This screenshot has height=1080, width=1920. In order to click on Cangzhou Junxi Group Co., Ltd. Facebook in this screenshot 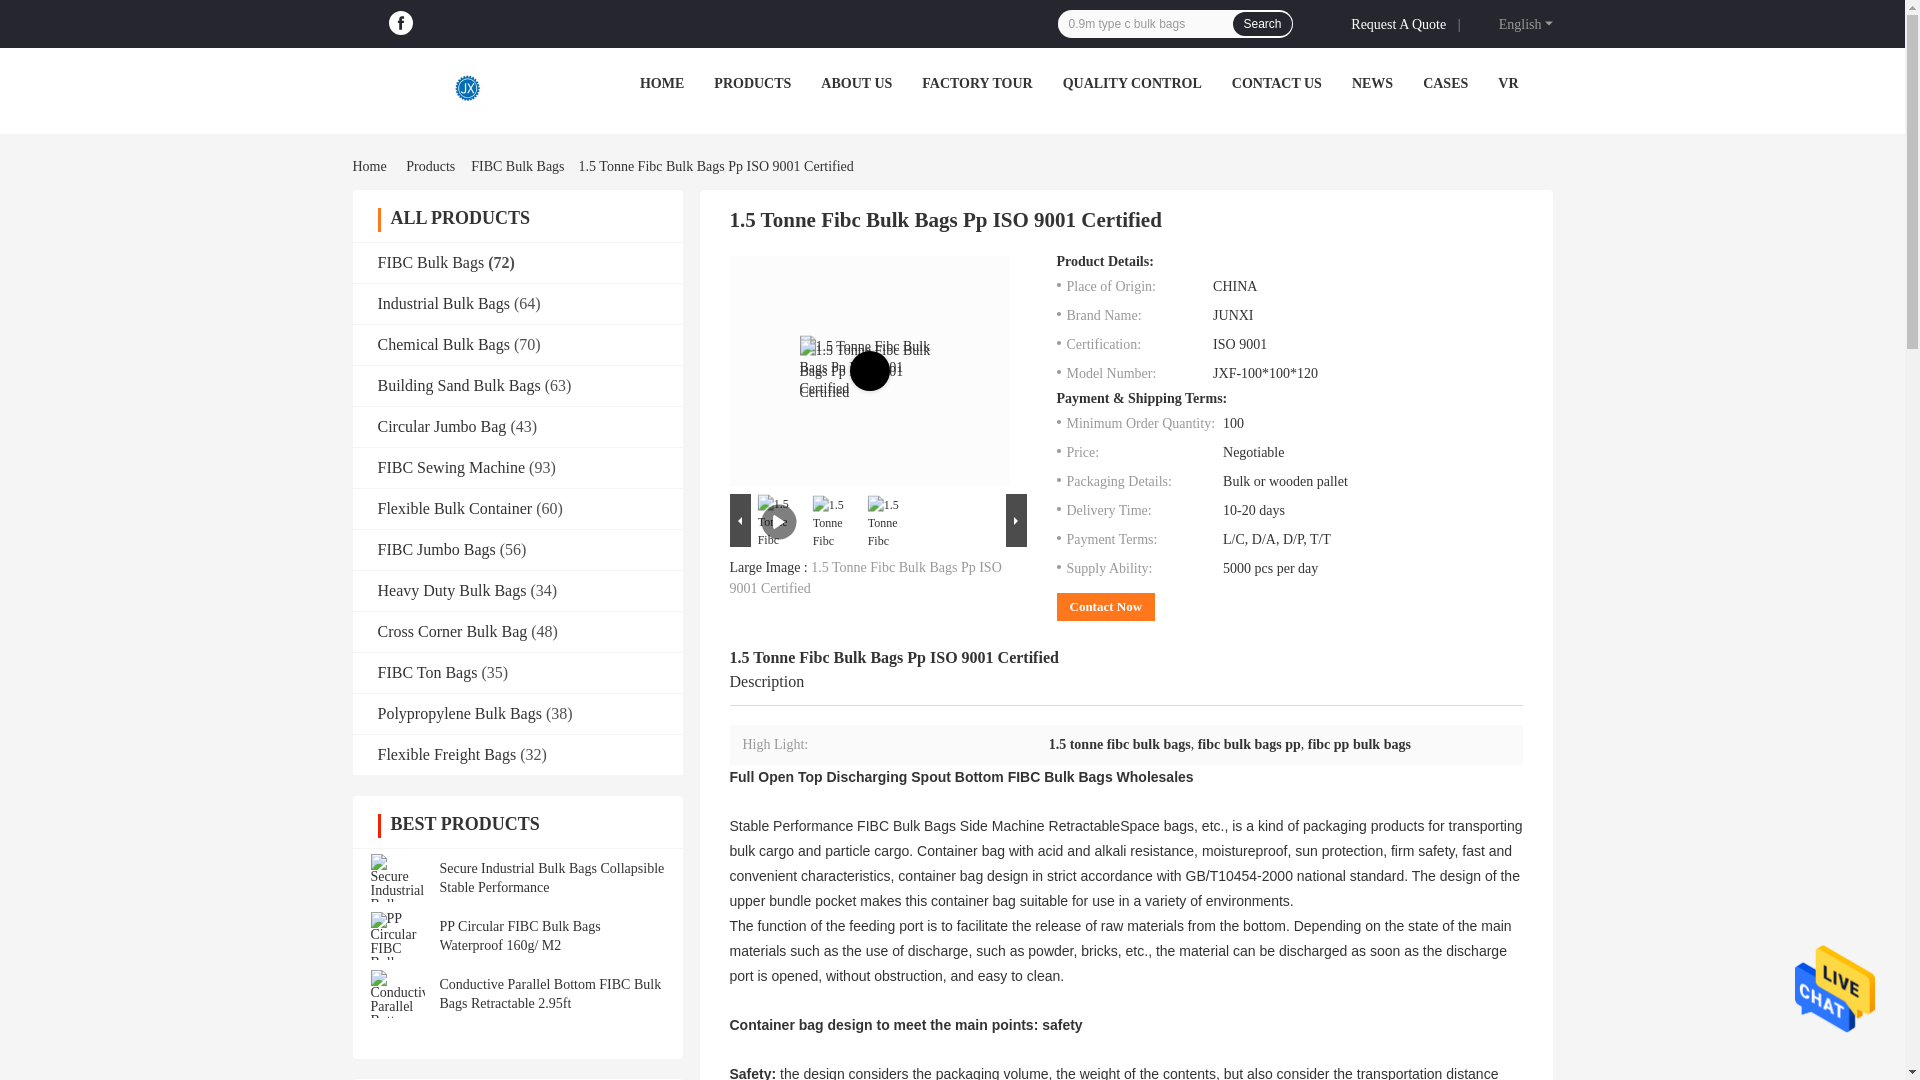, I will do `click(400, 23)`.